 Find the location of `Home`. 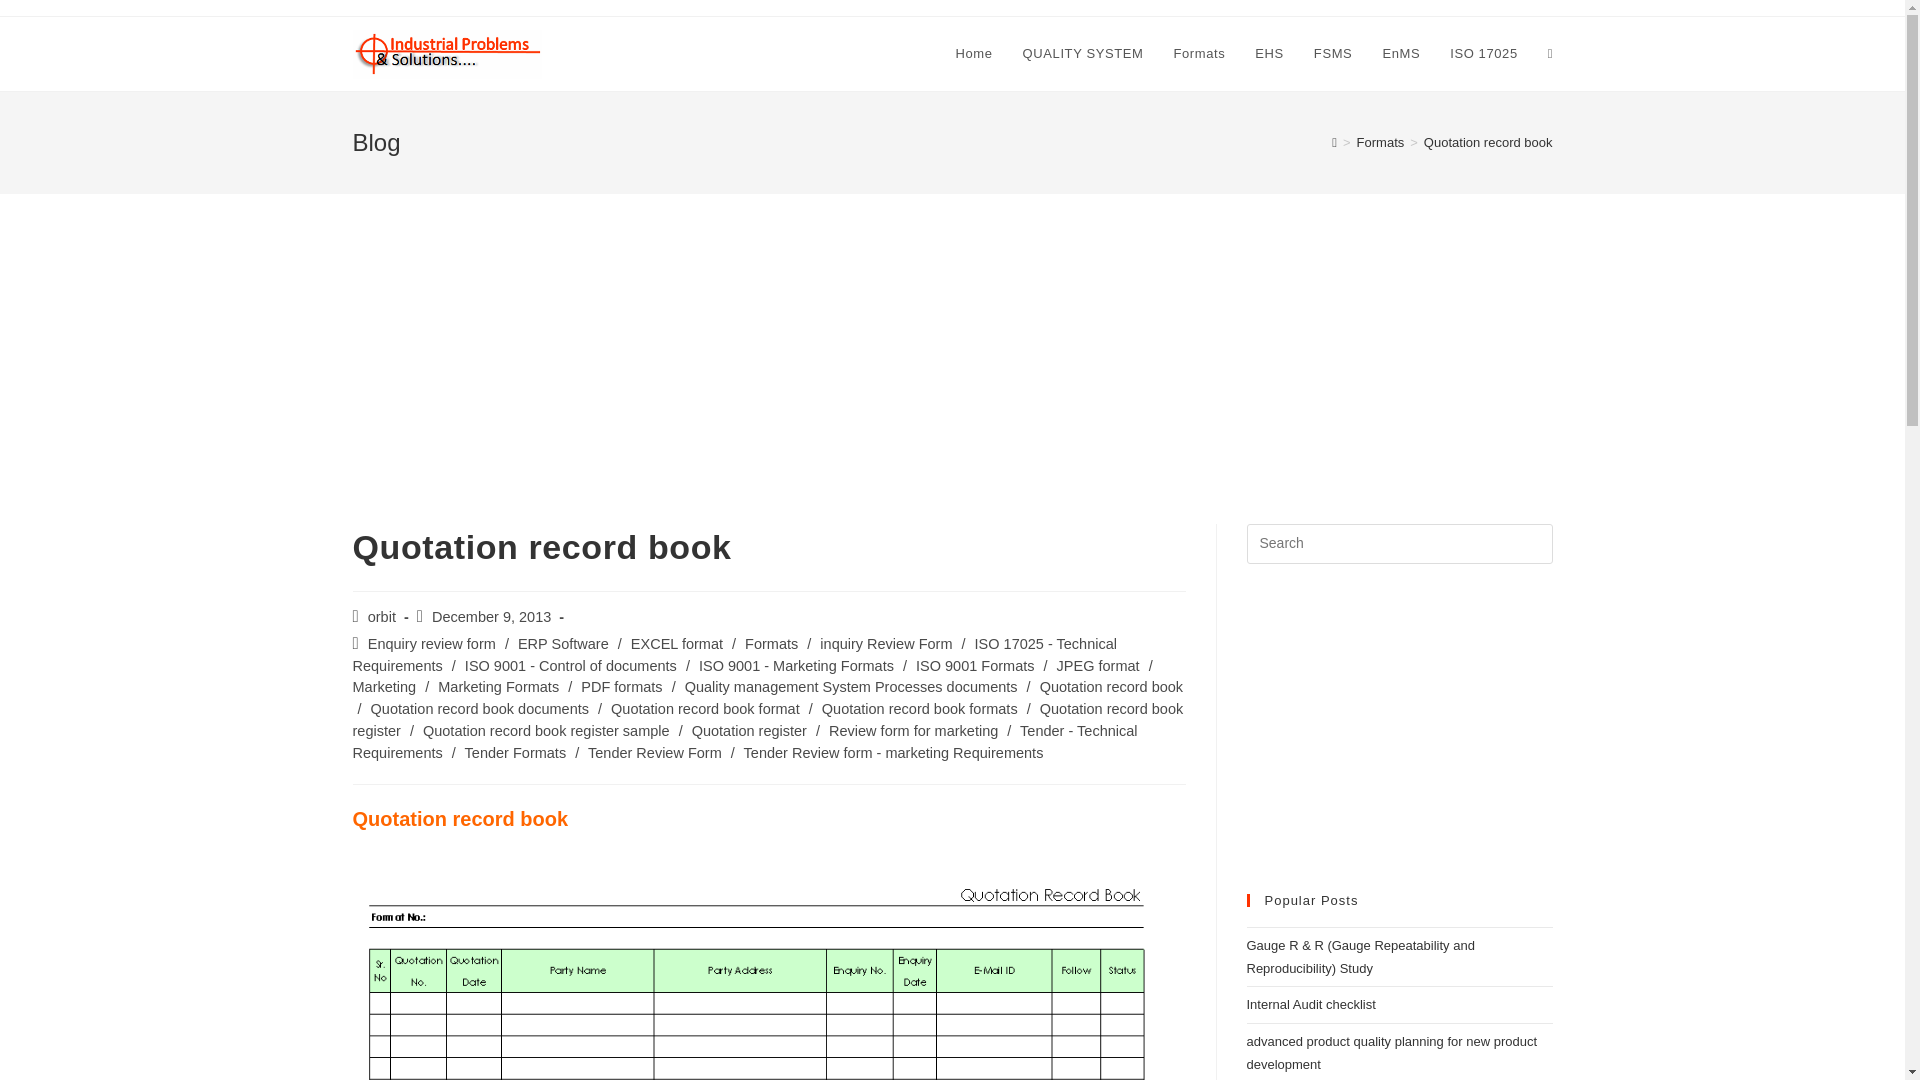

Home is located at coordinates (974, 54).